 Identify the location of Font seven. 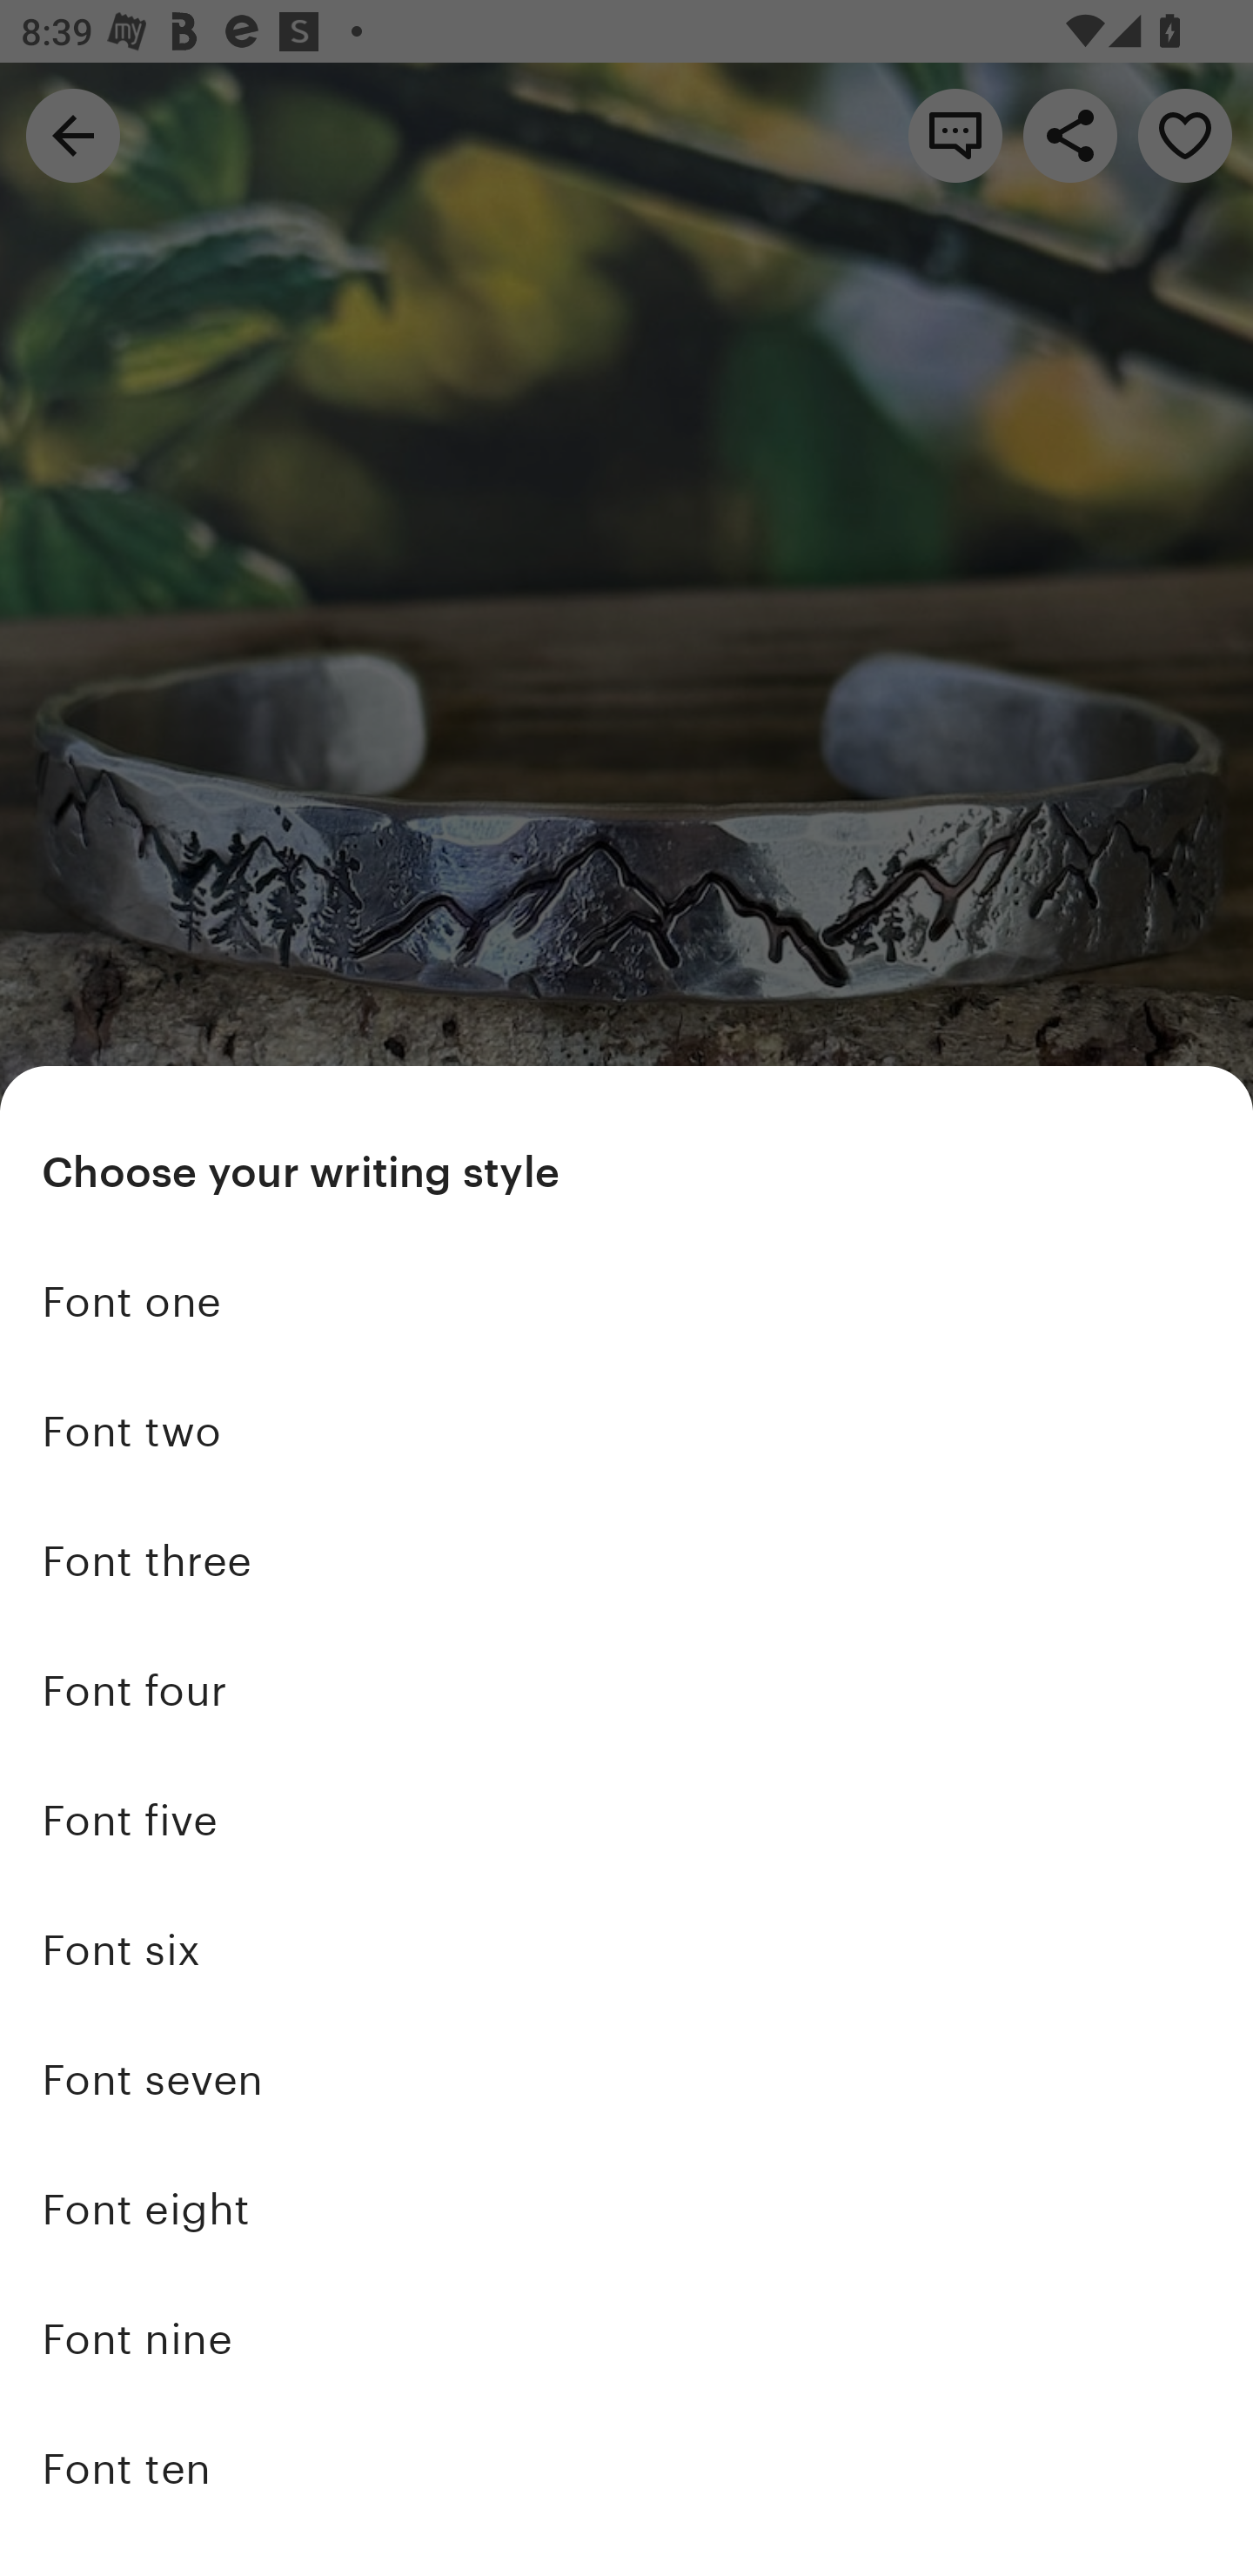
(626, 2080).